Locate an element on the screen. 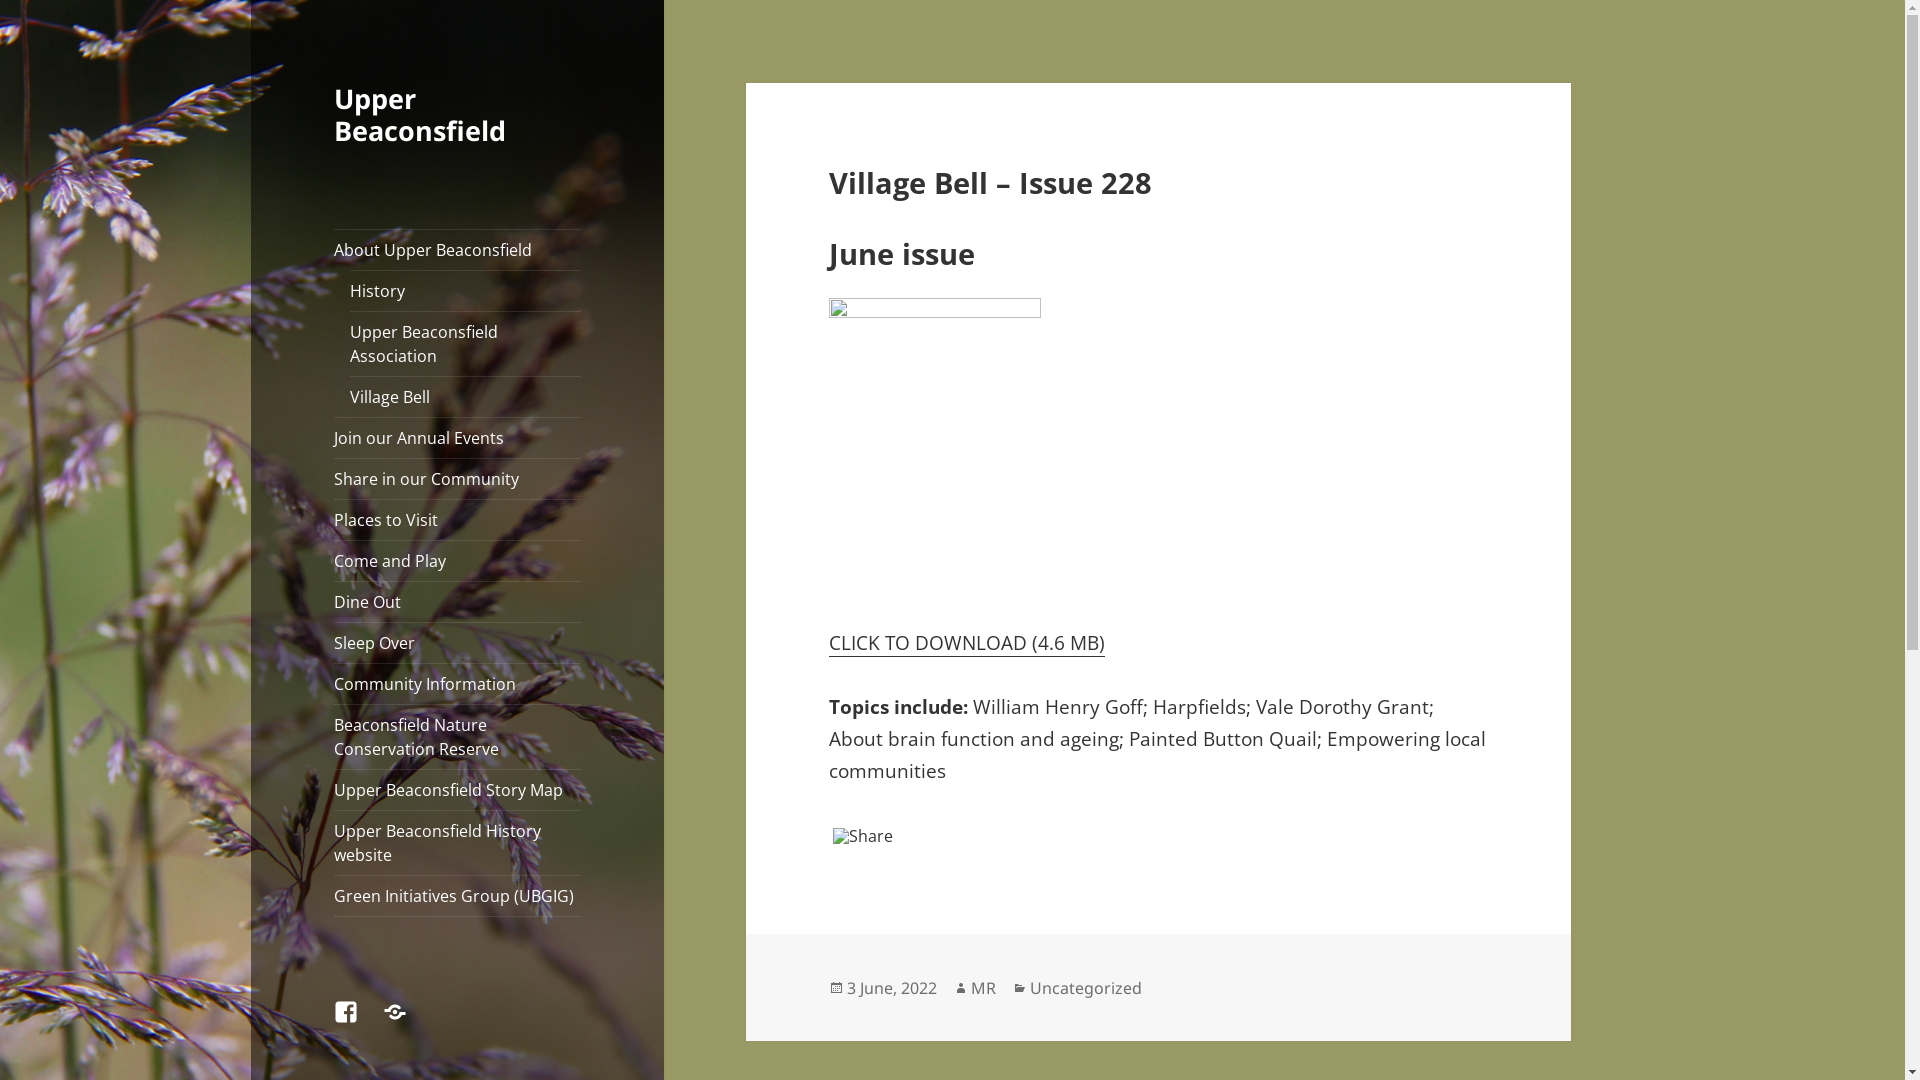 This screenshot has height=1080, width=1920. CLICK TO DOWNLOAD (4.6 MB) is located at coordinates (967, 644).